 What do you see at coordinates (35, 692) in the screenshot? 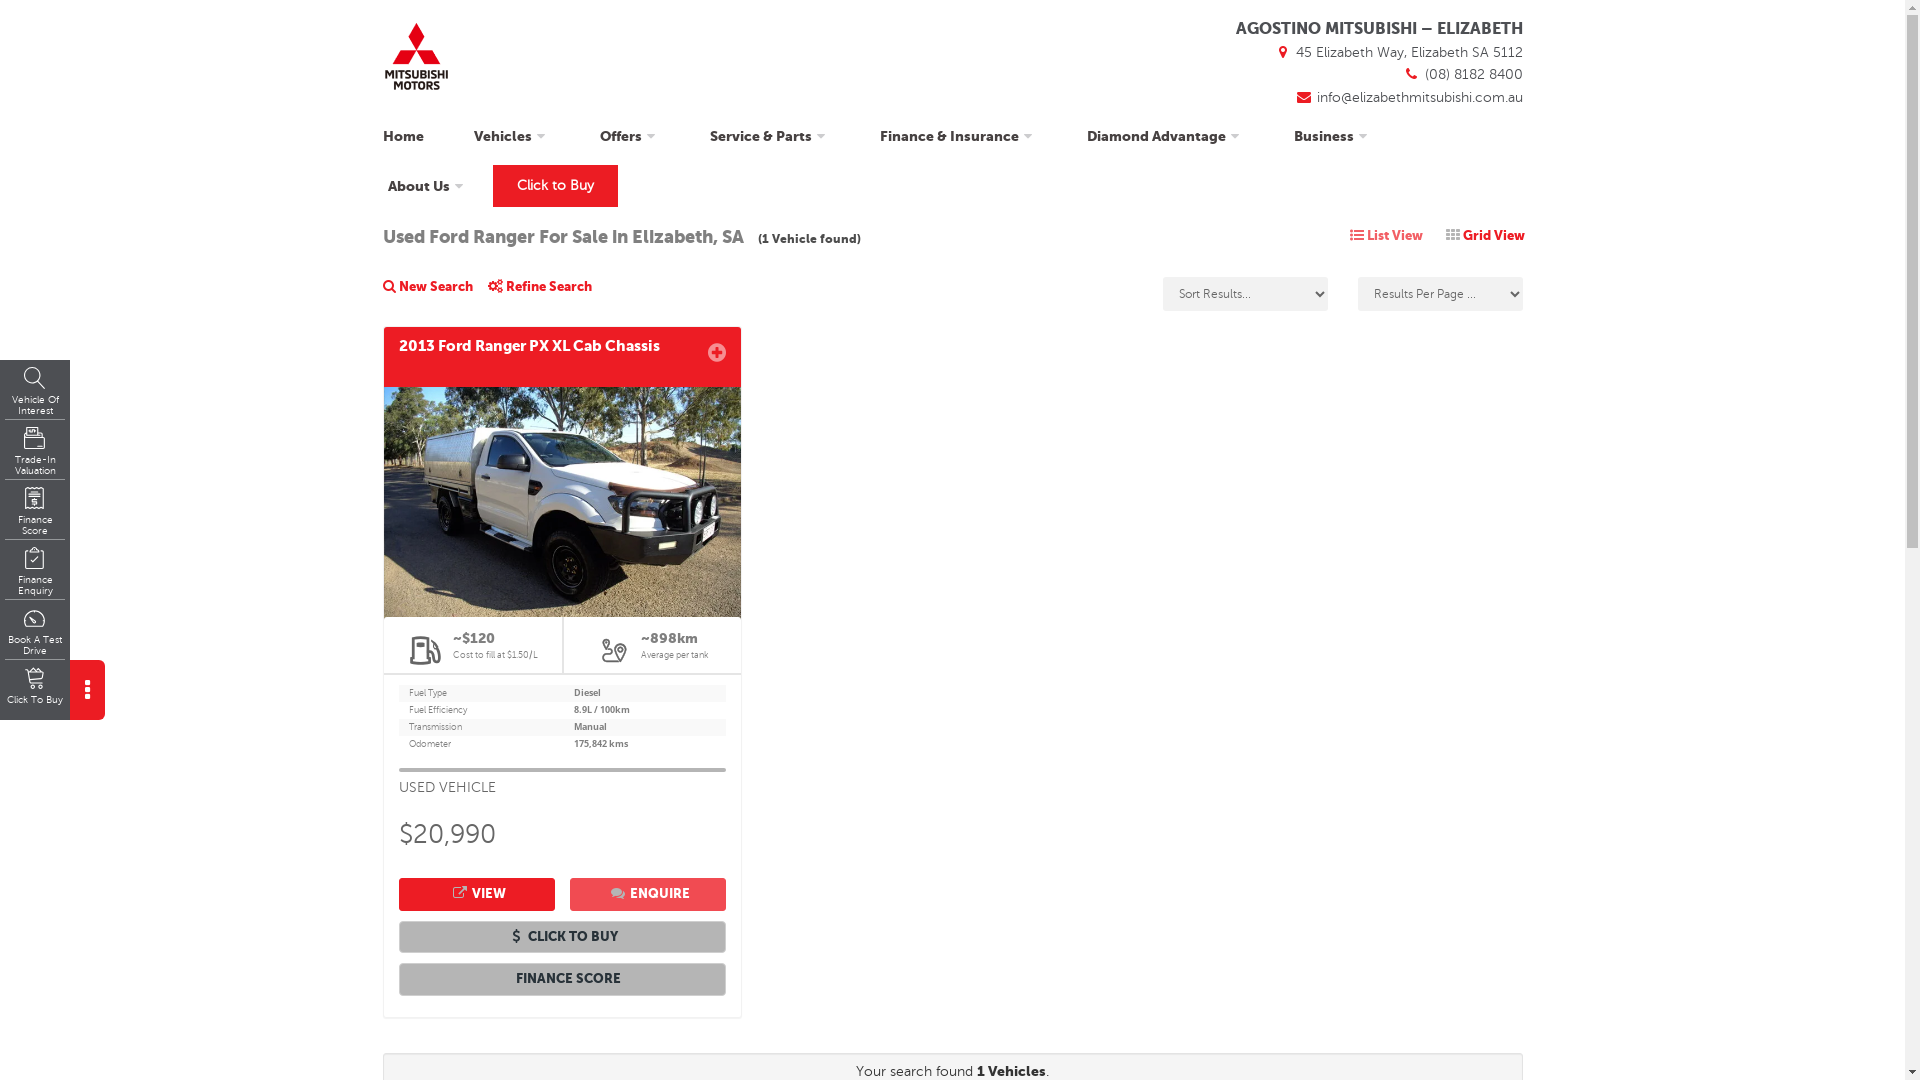
I see `Click To Buy` at bounding box center [35, 692].